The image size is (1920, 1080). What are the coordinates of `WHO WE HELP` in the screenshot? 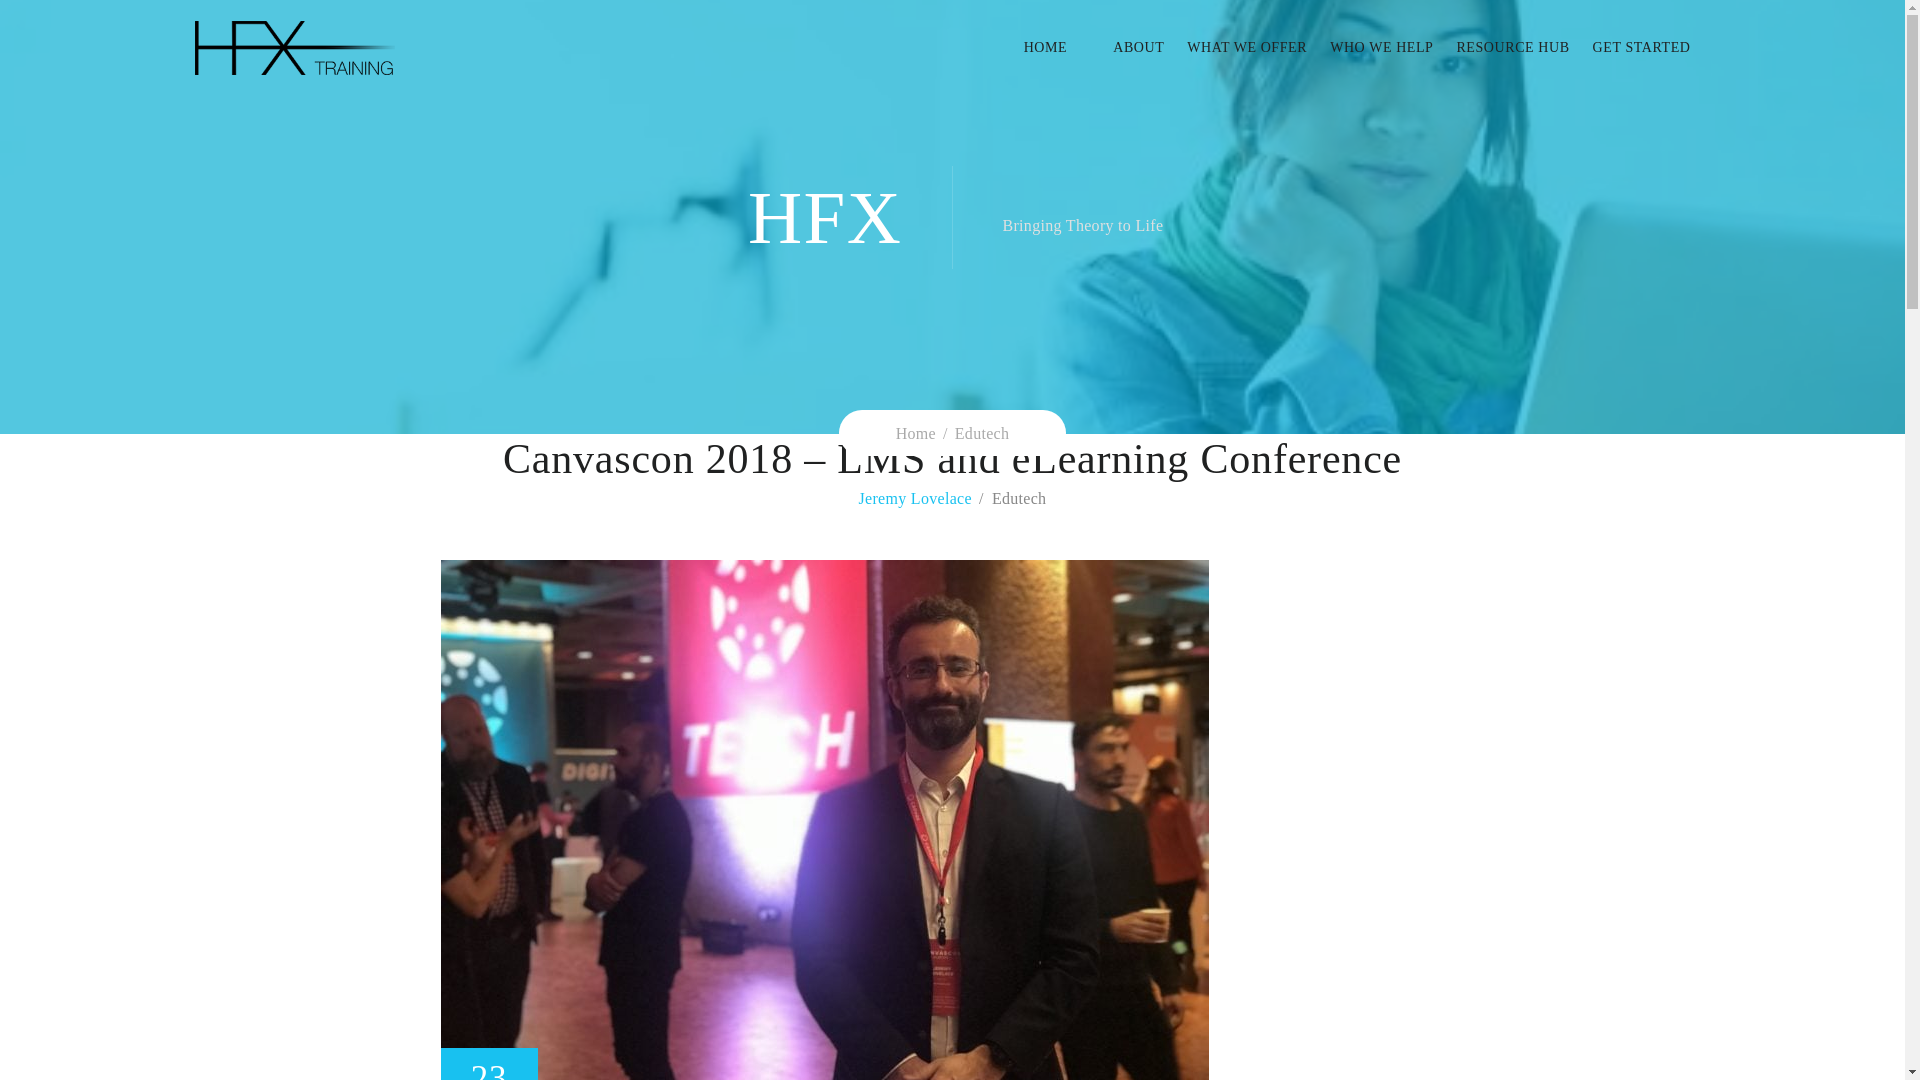 It's located at (1370, 48).